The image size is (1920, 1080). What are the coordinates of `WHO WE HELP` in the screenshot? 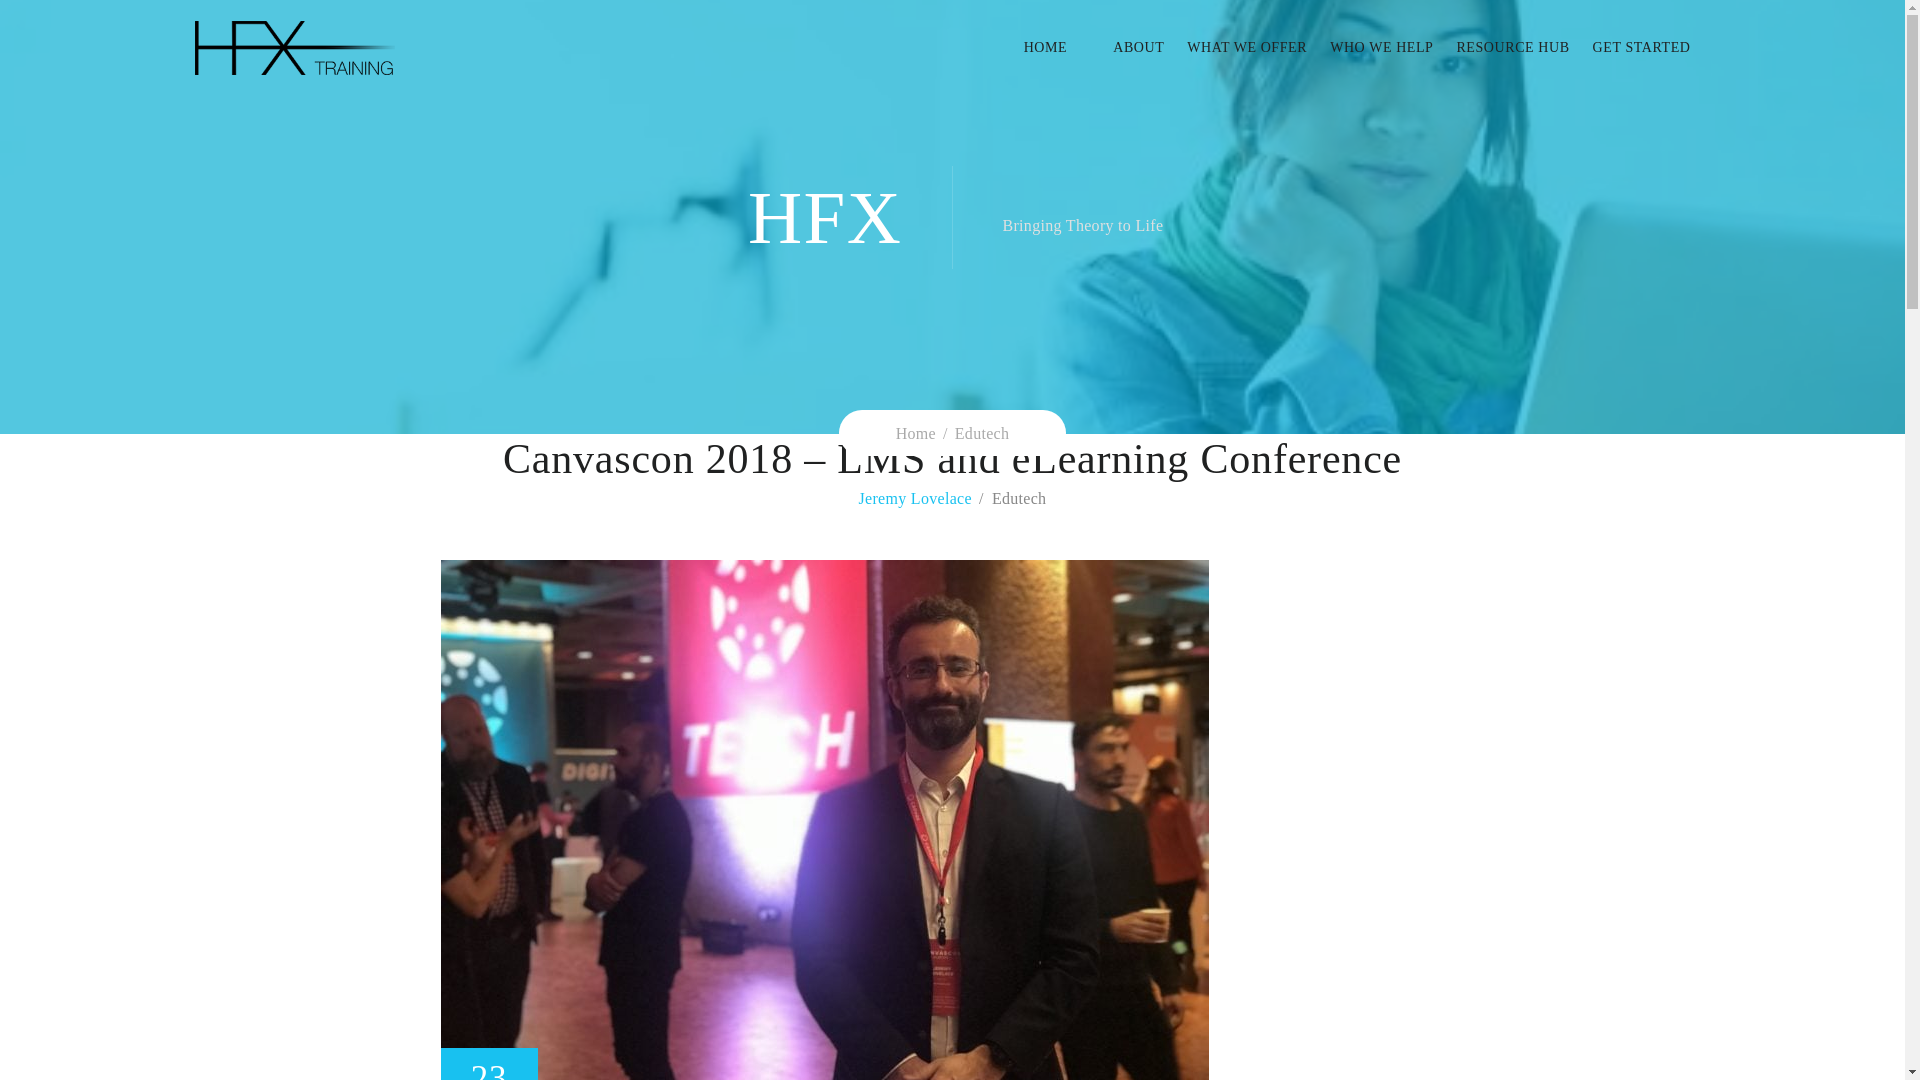 It's located at (1370, 48).